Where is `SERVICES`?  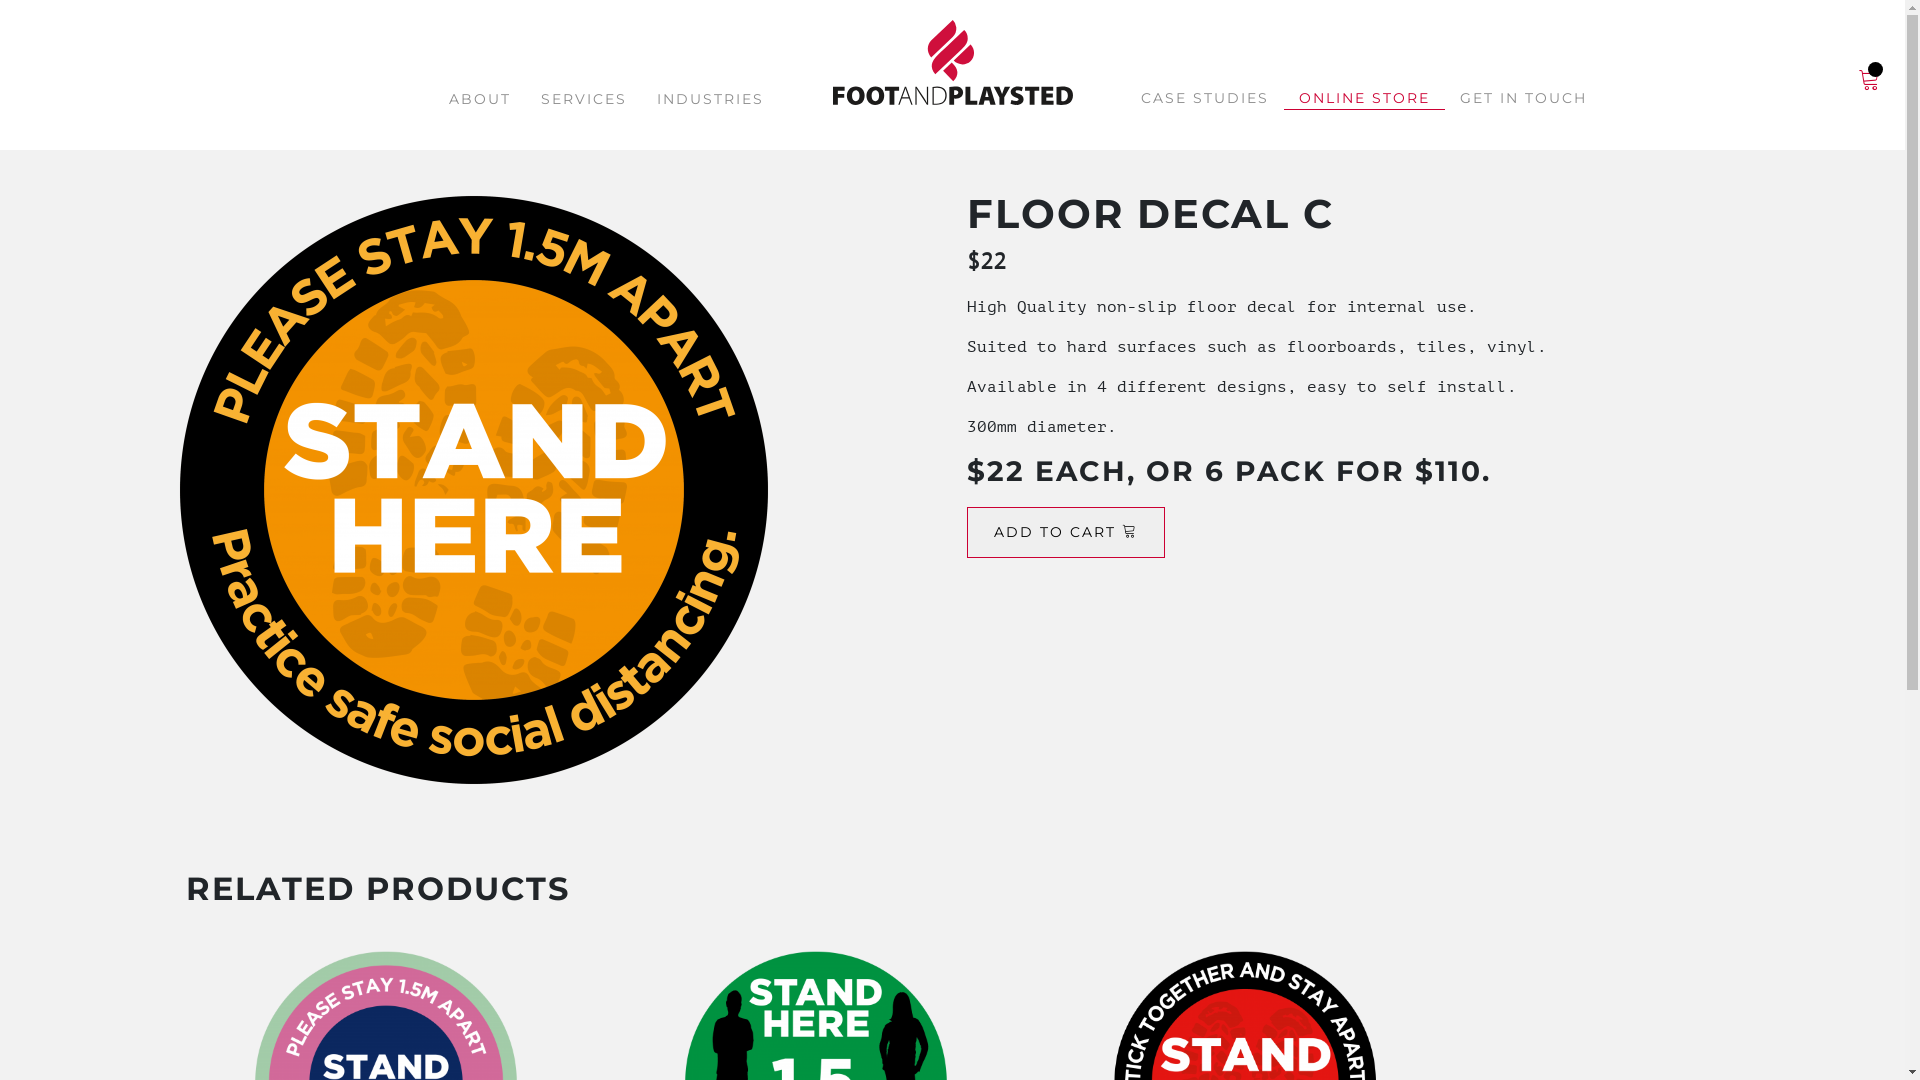 SERVICES is located at coordinates (584, 100).